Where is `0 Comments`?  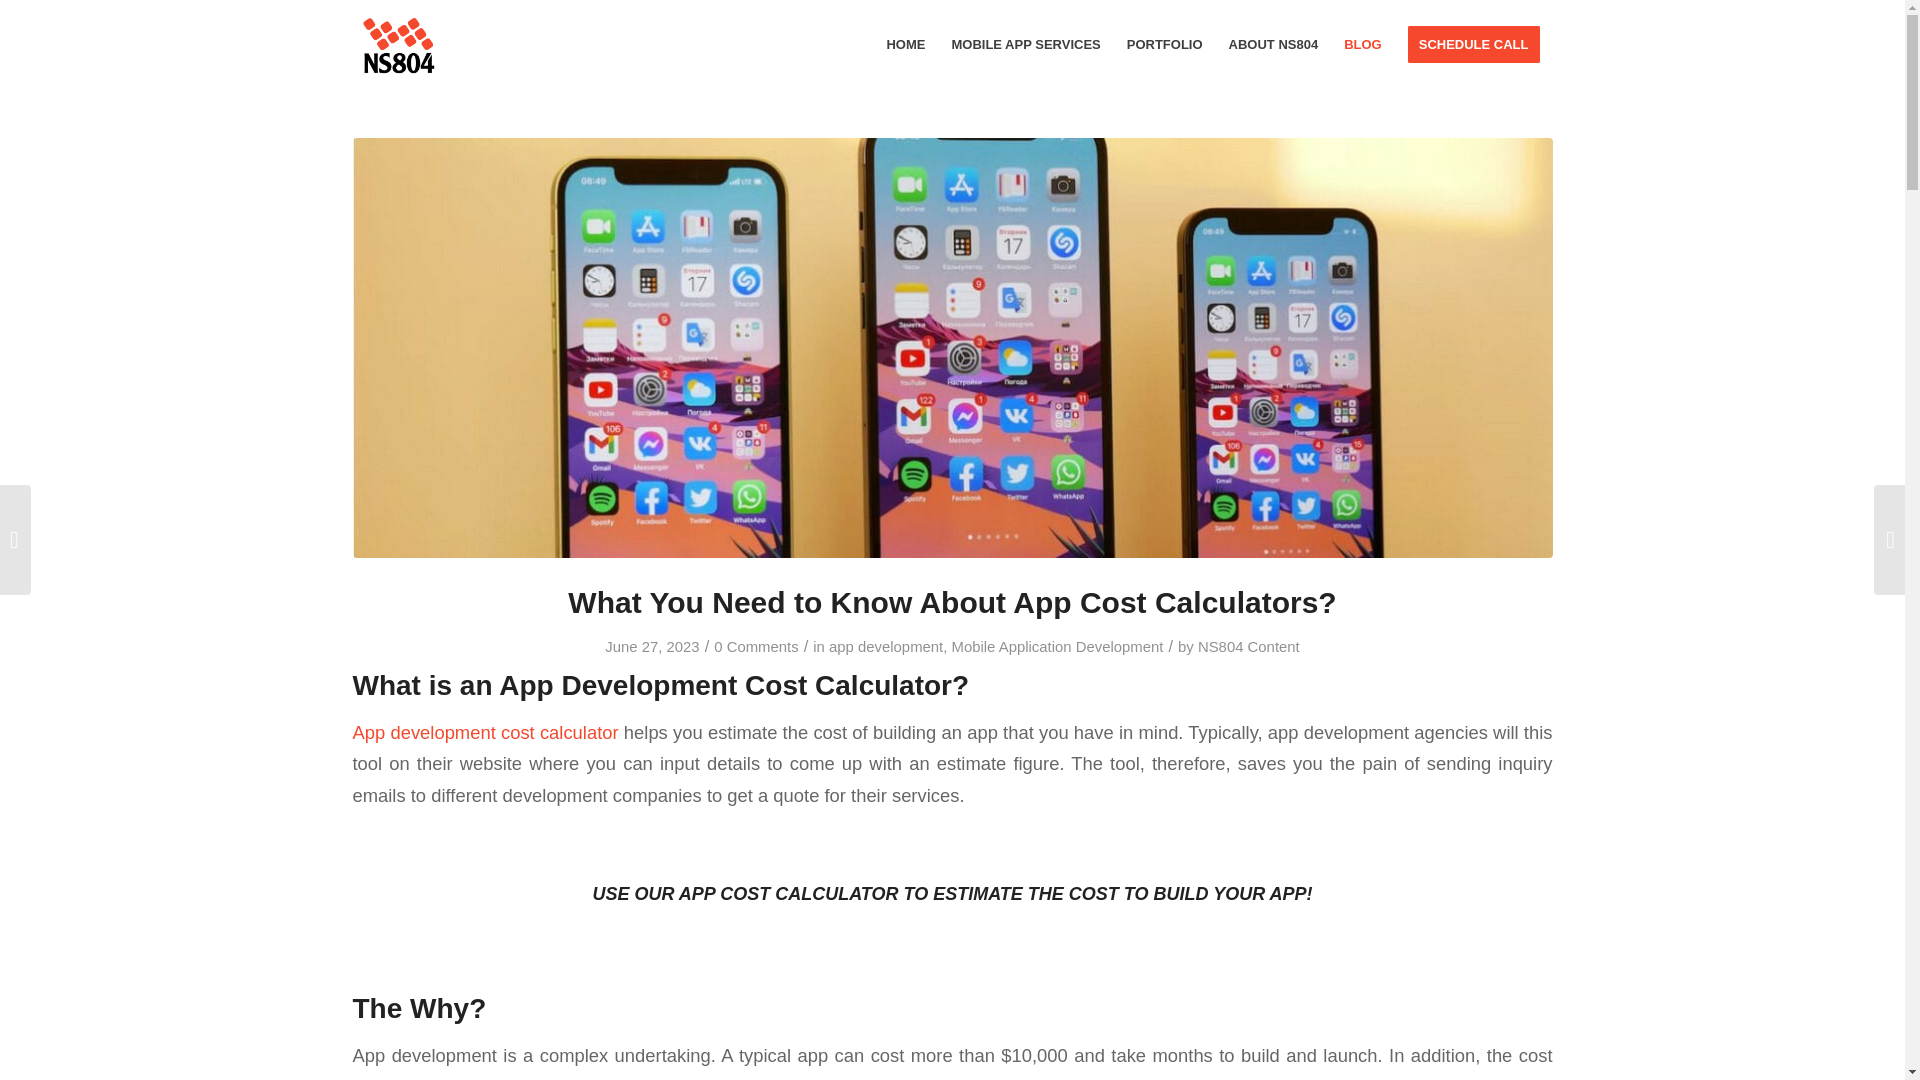 0 Comments is located at coordinates (756, 646).